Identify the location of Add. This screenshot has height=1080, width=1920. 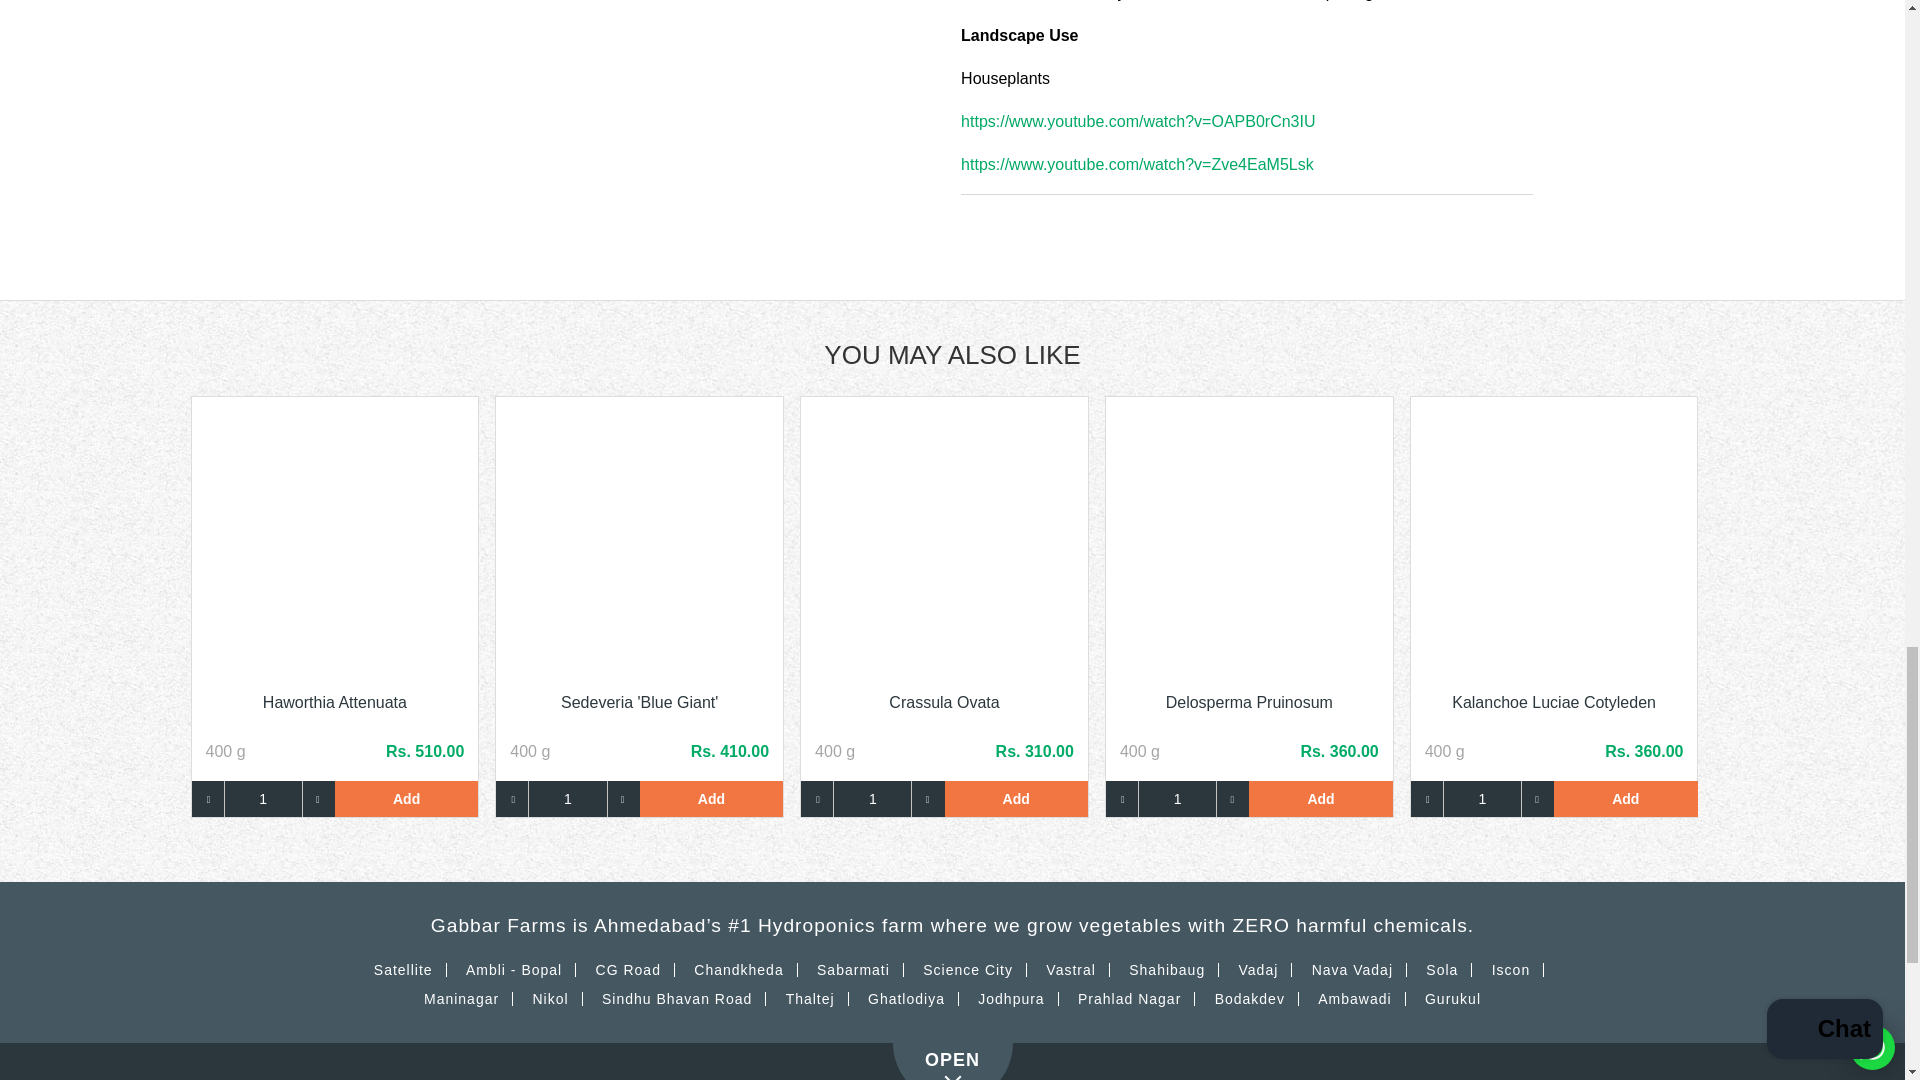
(1625, 798).